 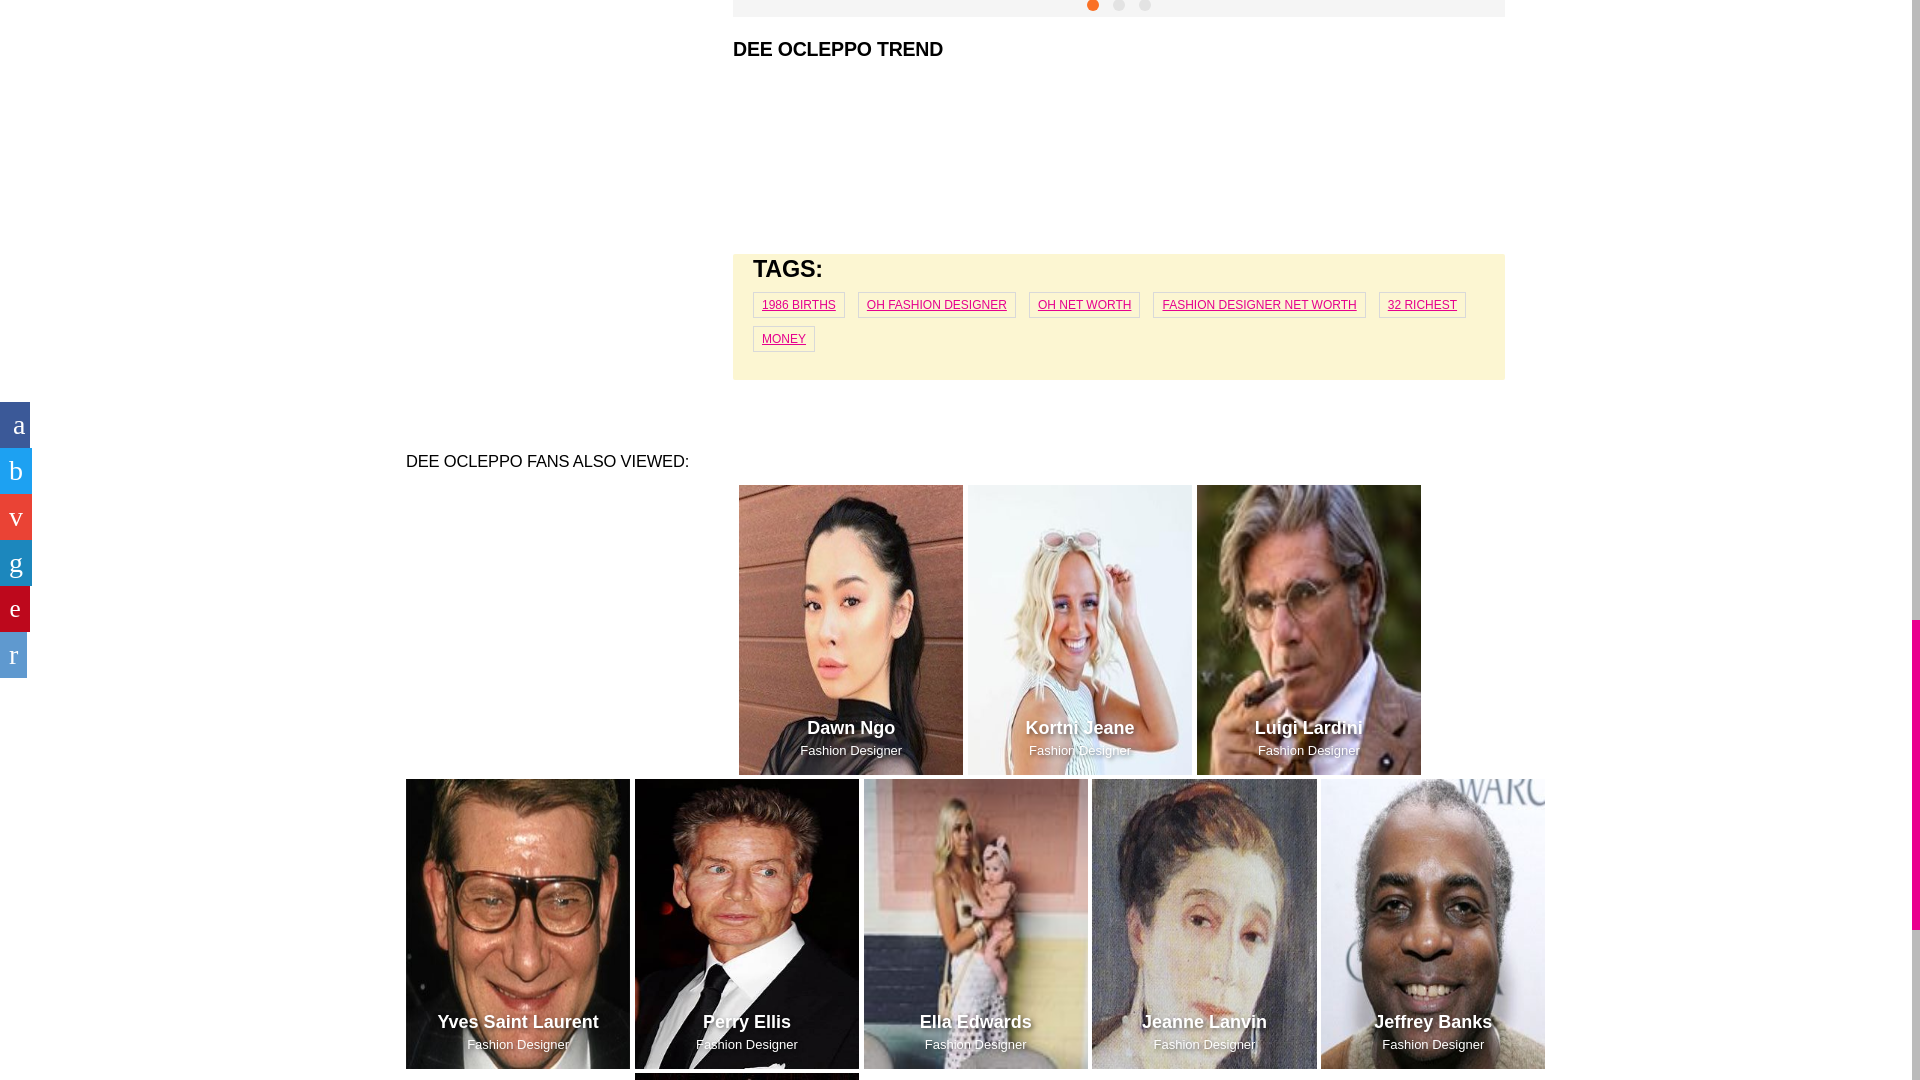 What do you see at coordinates (1119, 152) in the screenshot?
I see `trends-widget-1` at bounding box center [1119, 152].